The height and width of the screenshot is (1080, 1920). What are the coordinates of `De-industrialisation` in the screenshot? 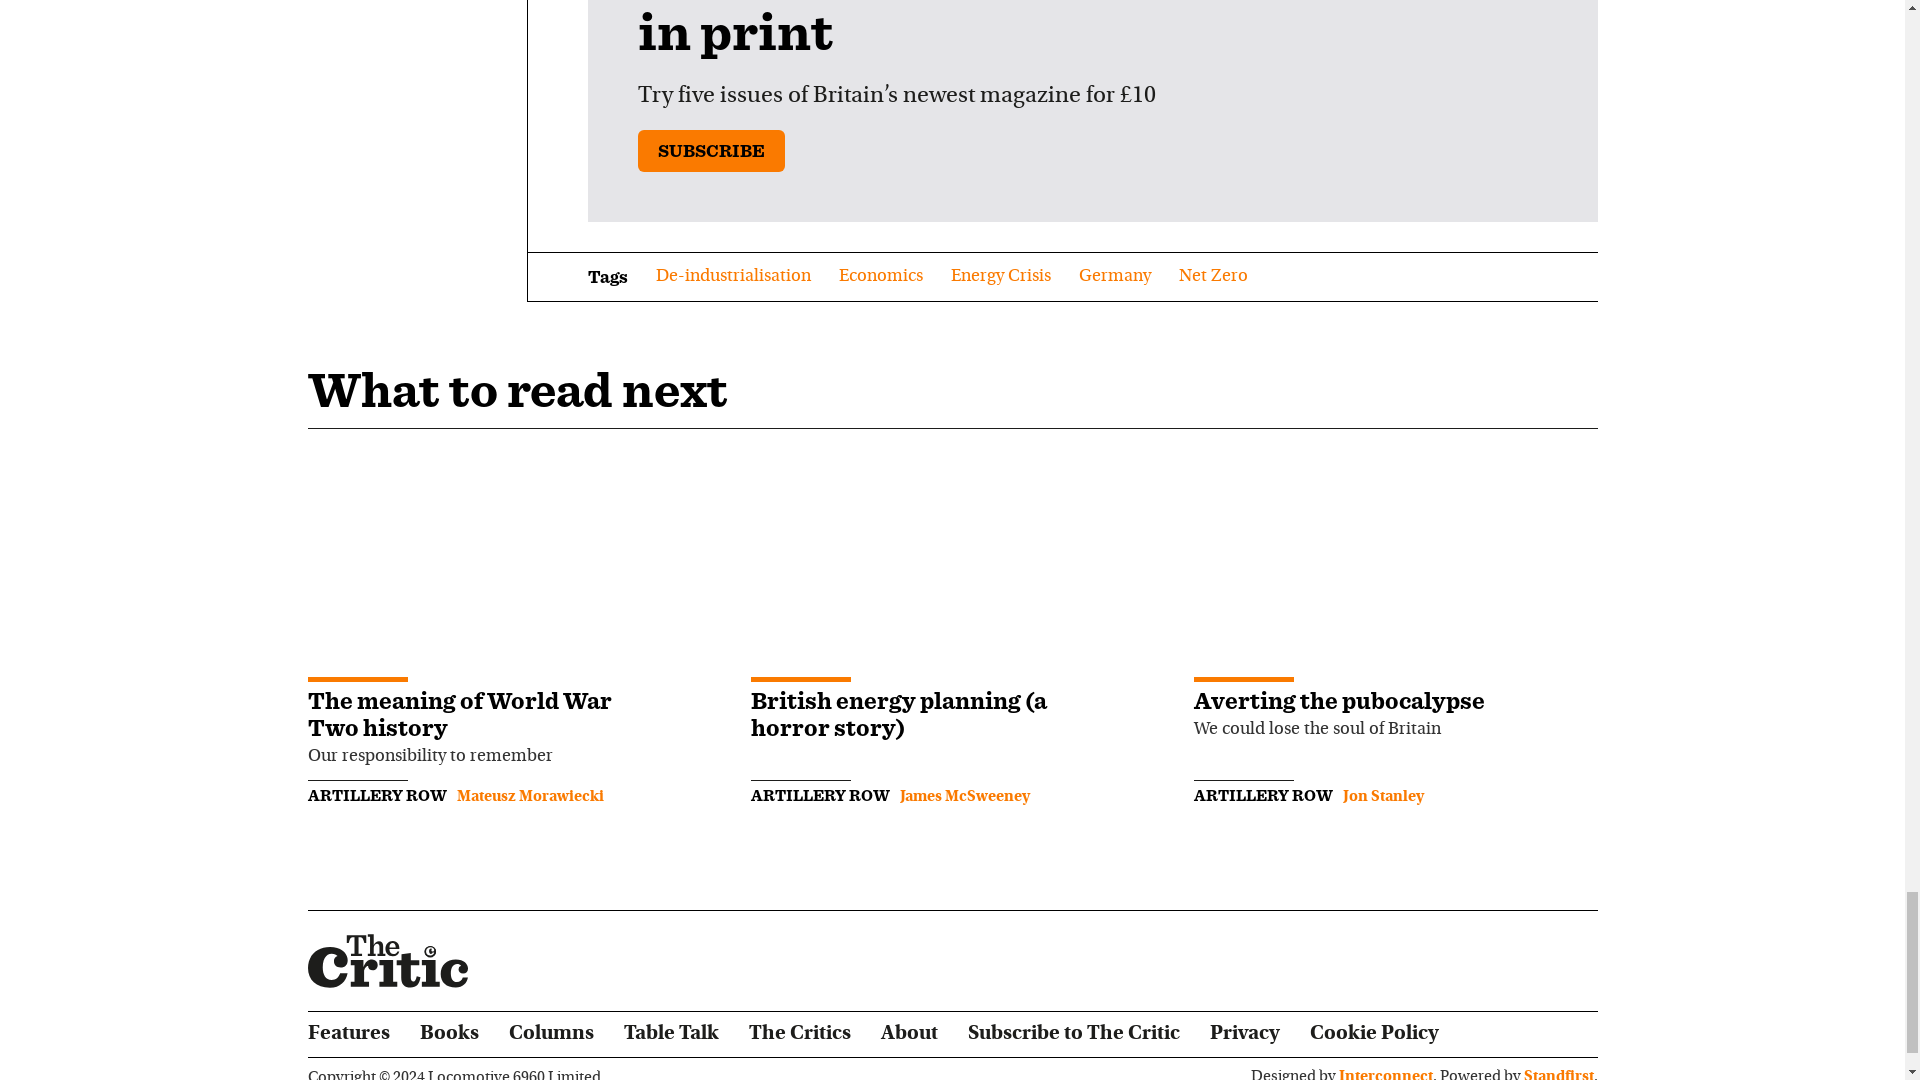 It's located at (733, 276).